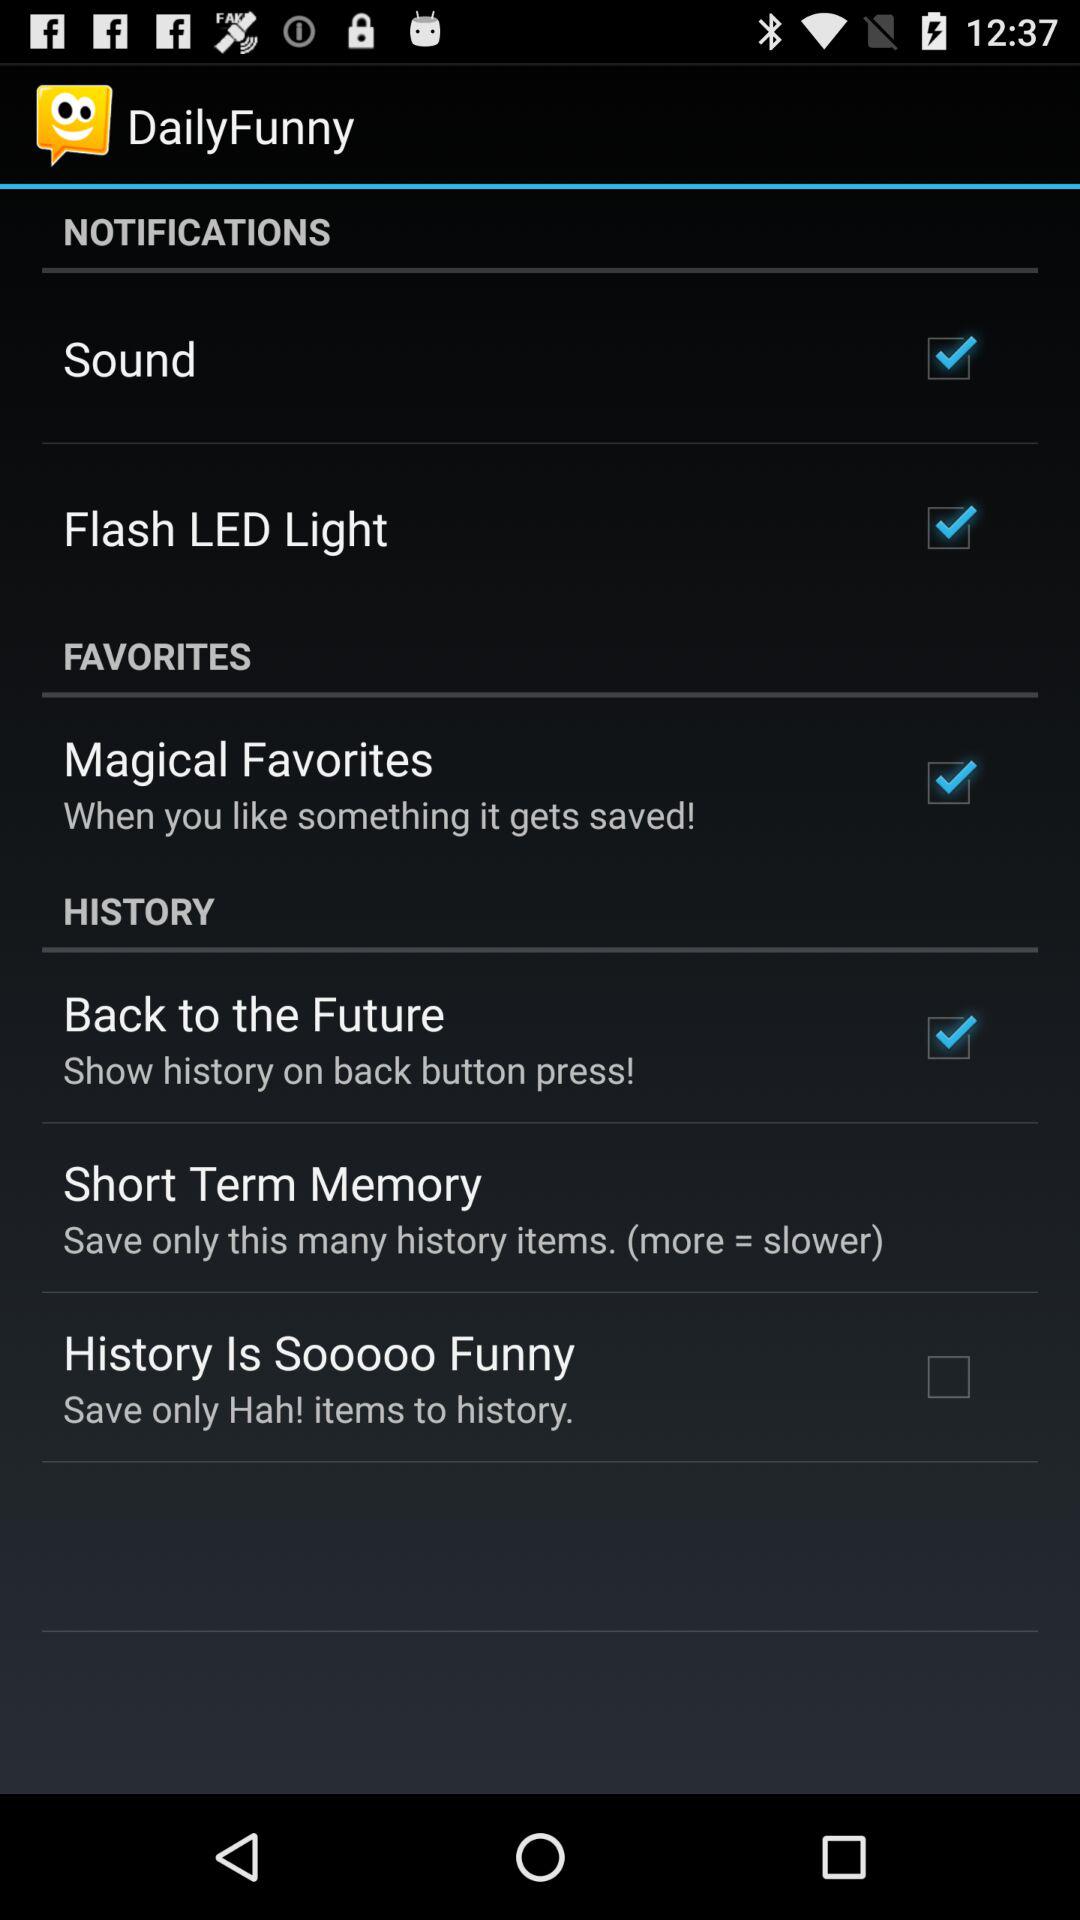 This screenshot has height=1920, width=1080. I want to click on turn off the notifications, so click(540, 231).